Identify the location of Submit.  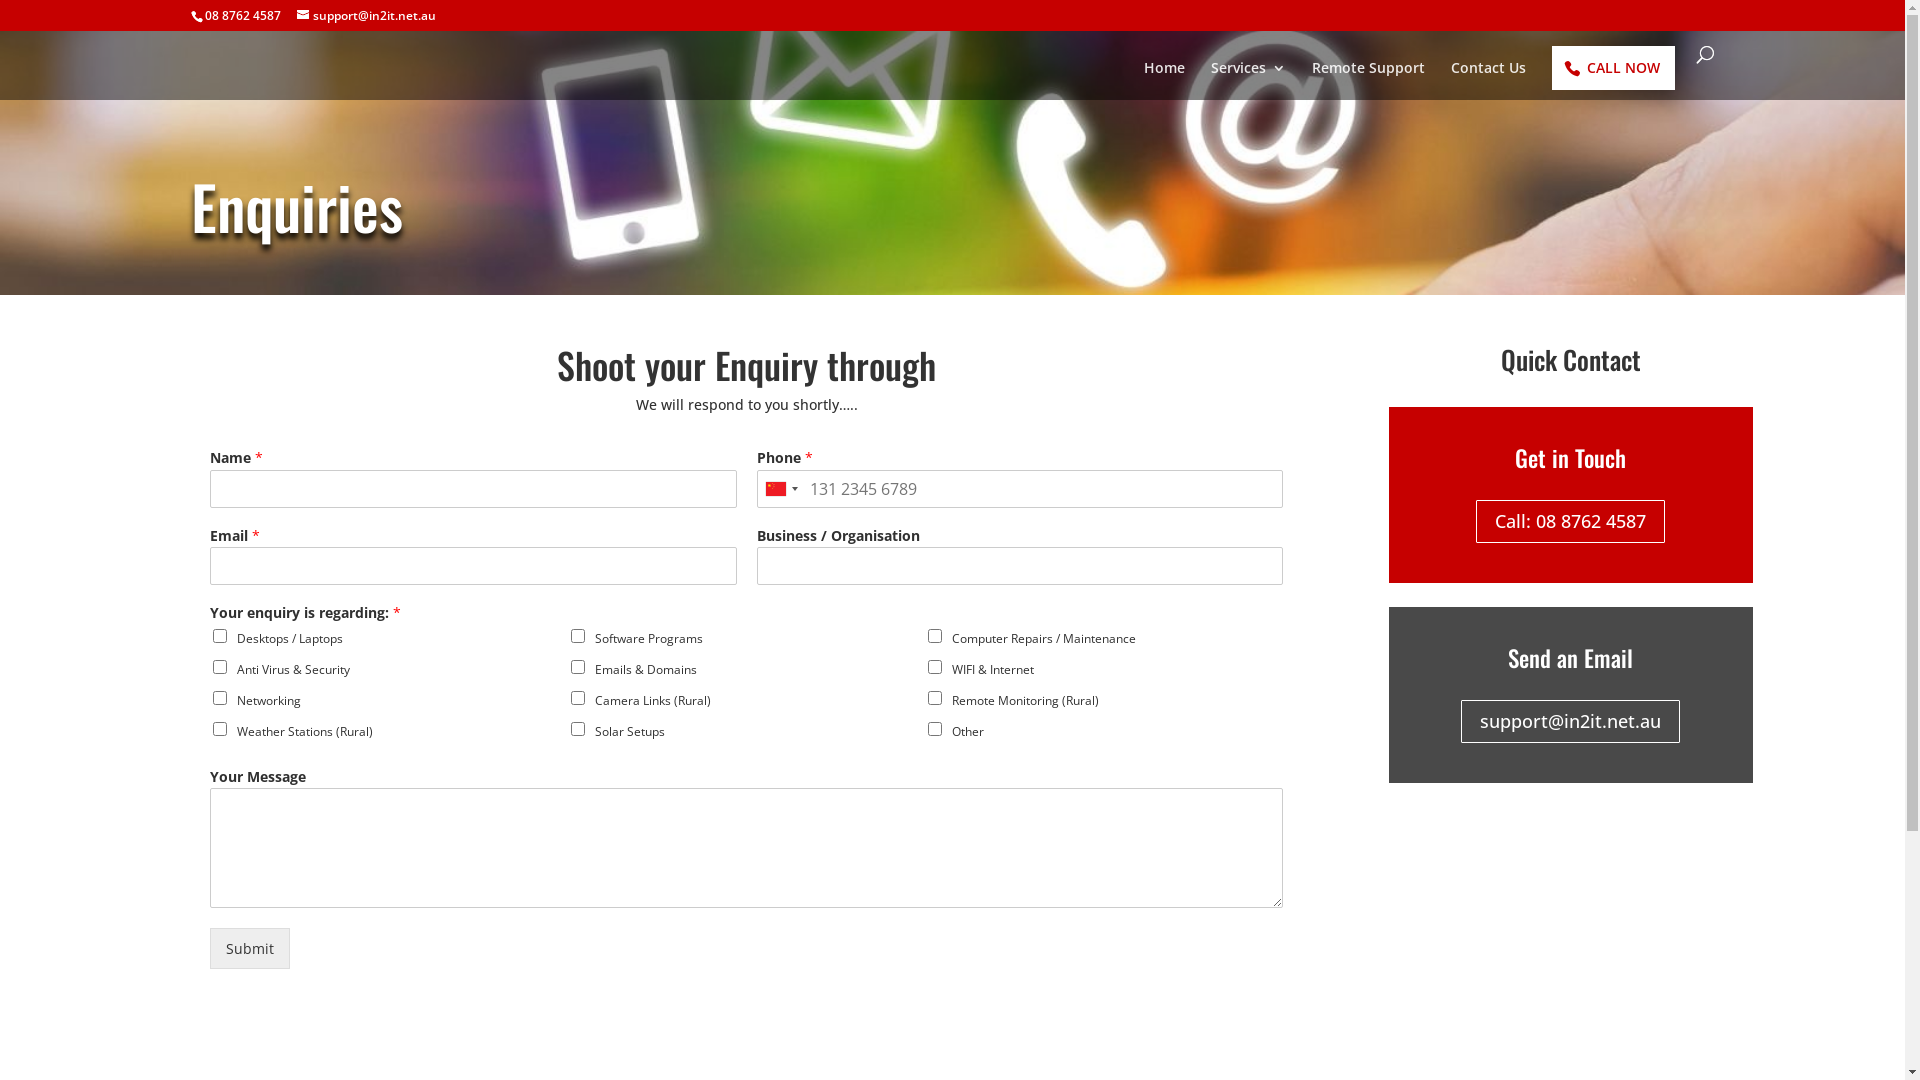
(250, 948).